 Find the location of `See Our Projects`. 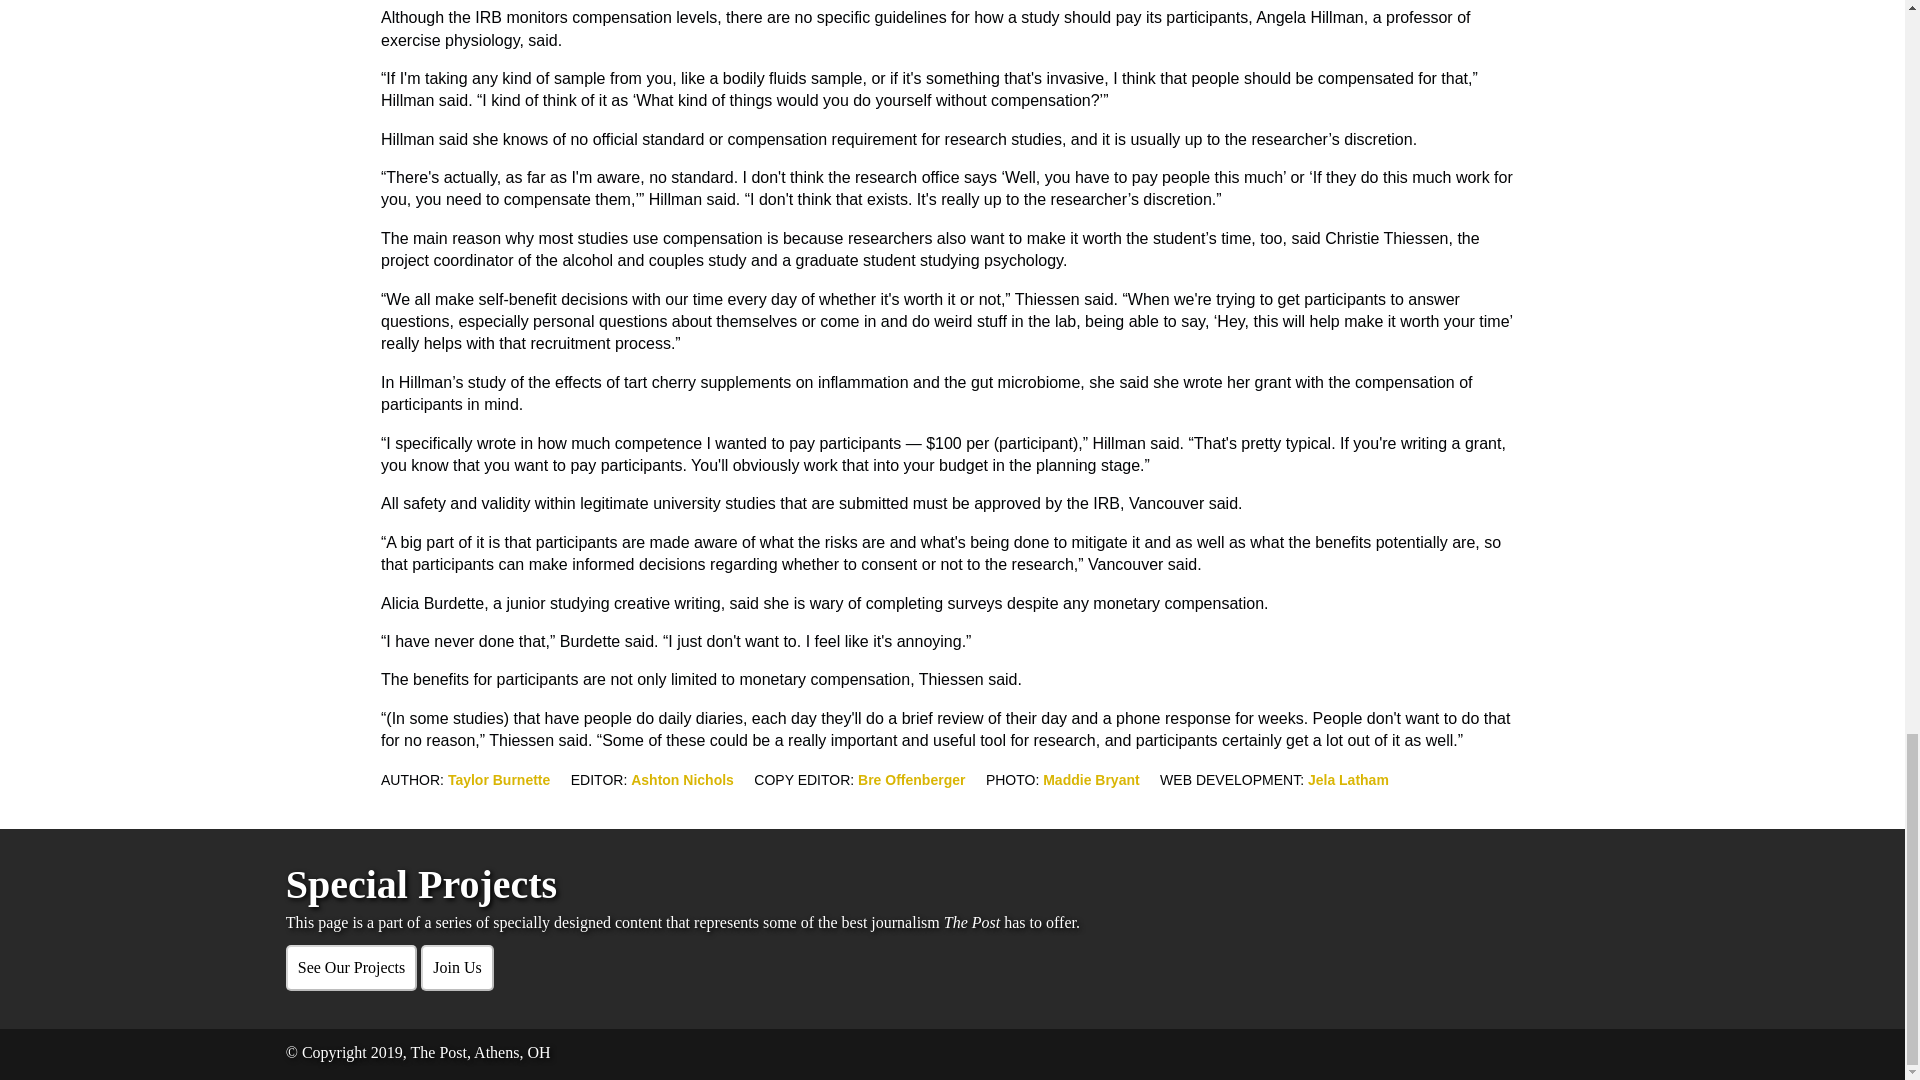

See Our Projects is located at coordinates (352, 968).